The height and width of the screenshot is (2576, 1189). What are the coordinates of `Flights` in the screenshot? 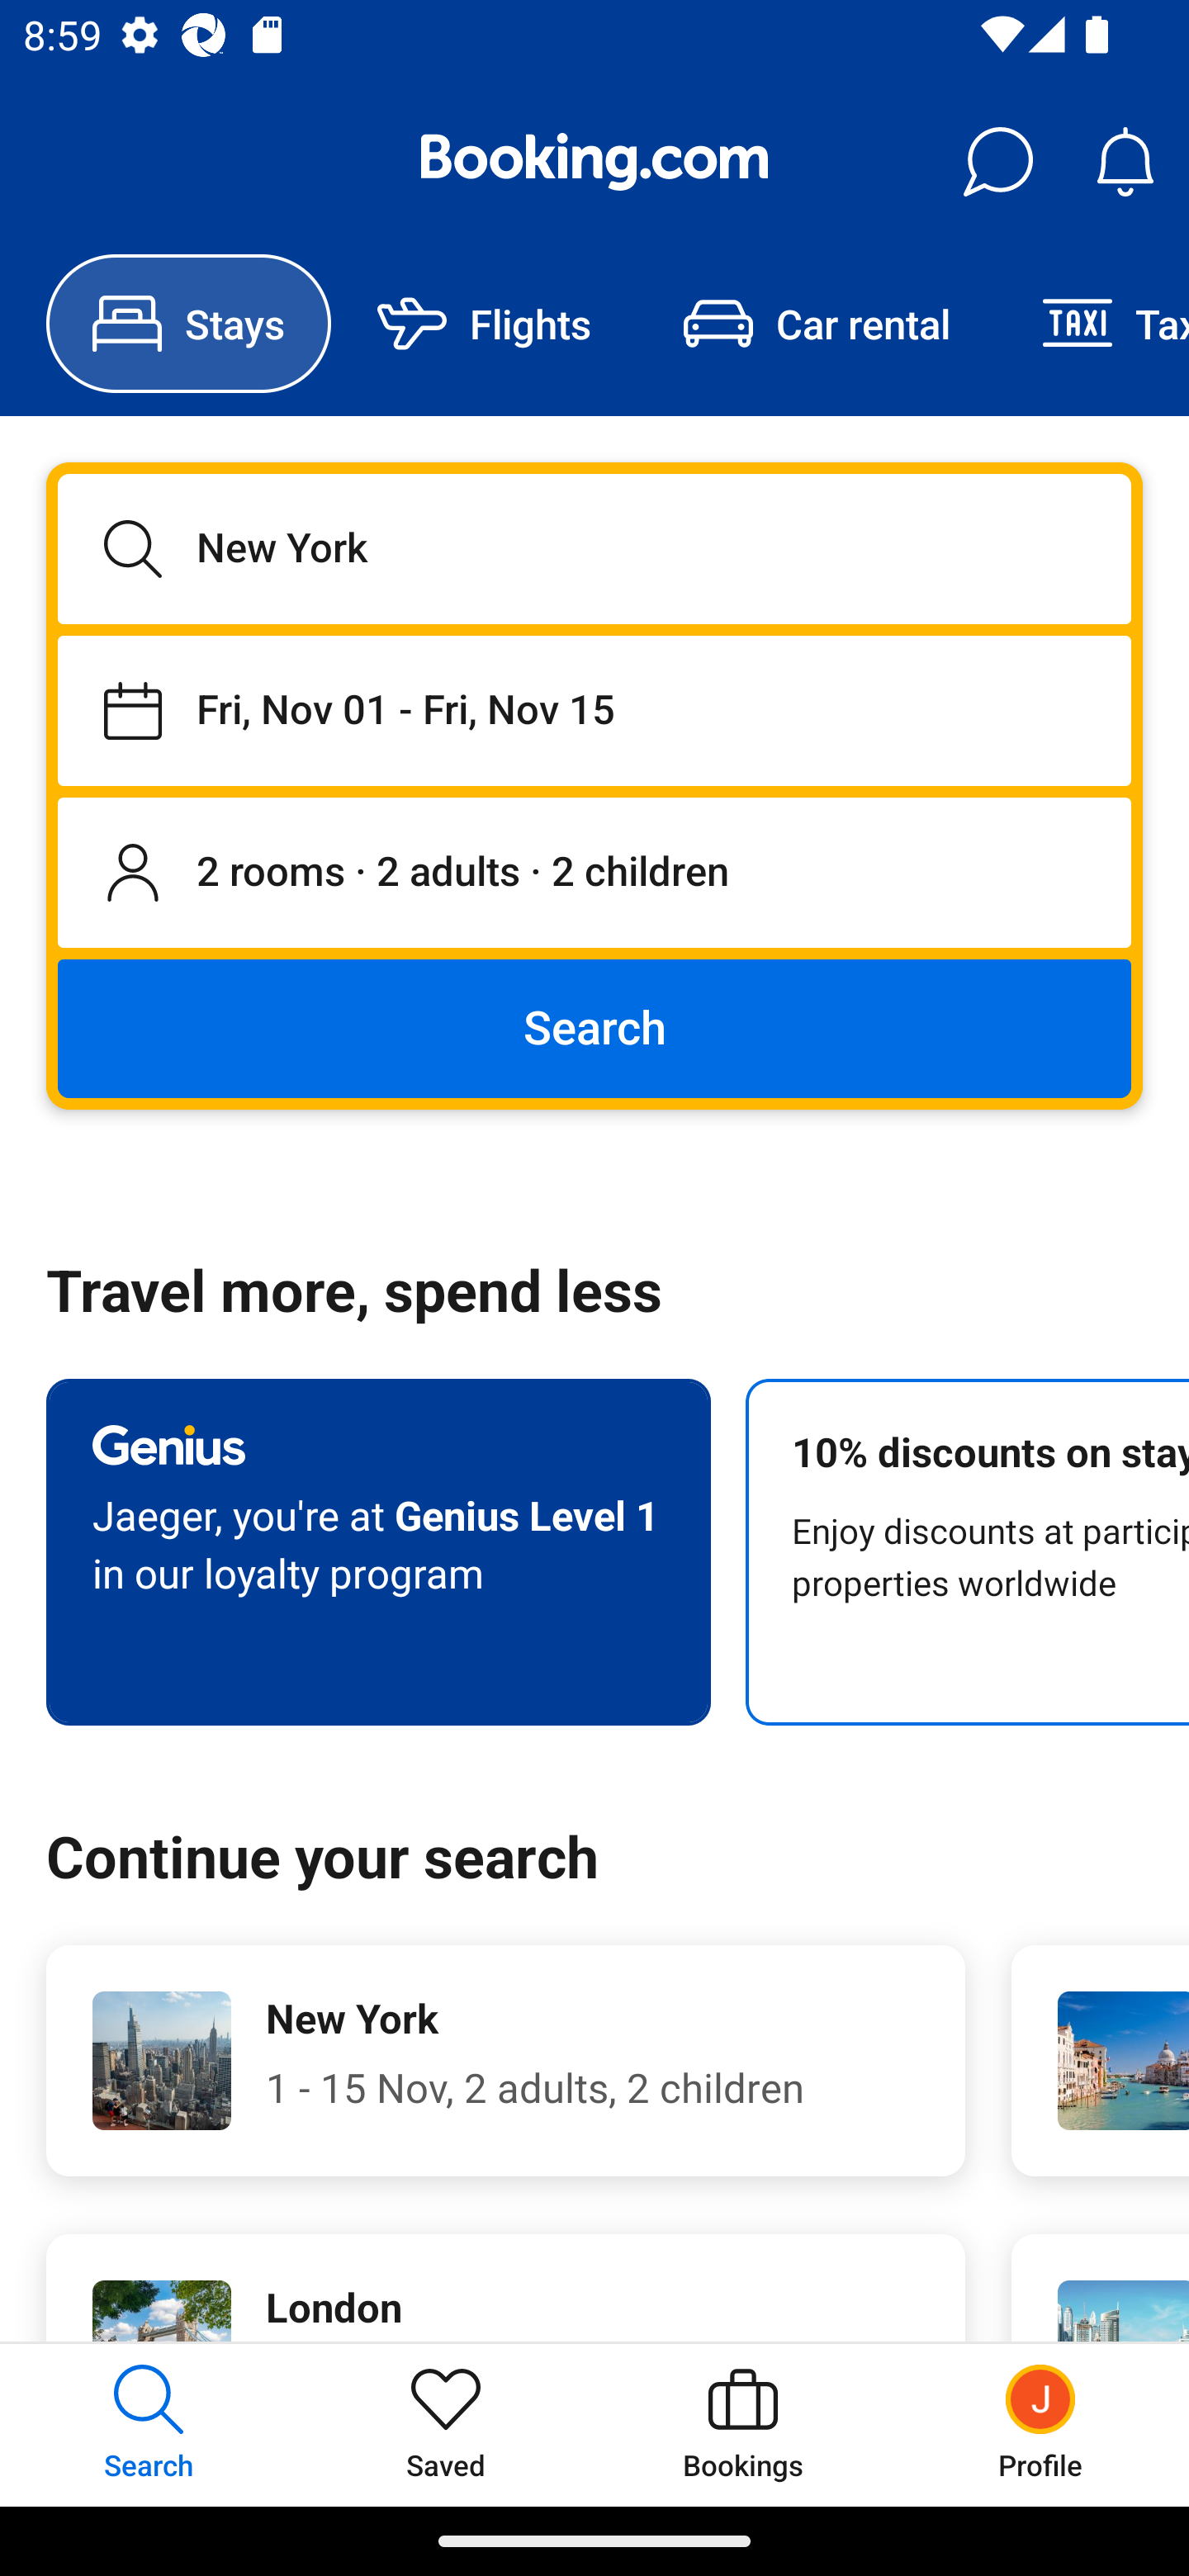 It's located at (484, 324).